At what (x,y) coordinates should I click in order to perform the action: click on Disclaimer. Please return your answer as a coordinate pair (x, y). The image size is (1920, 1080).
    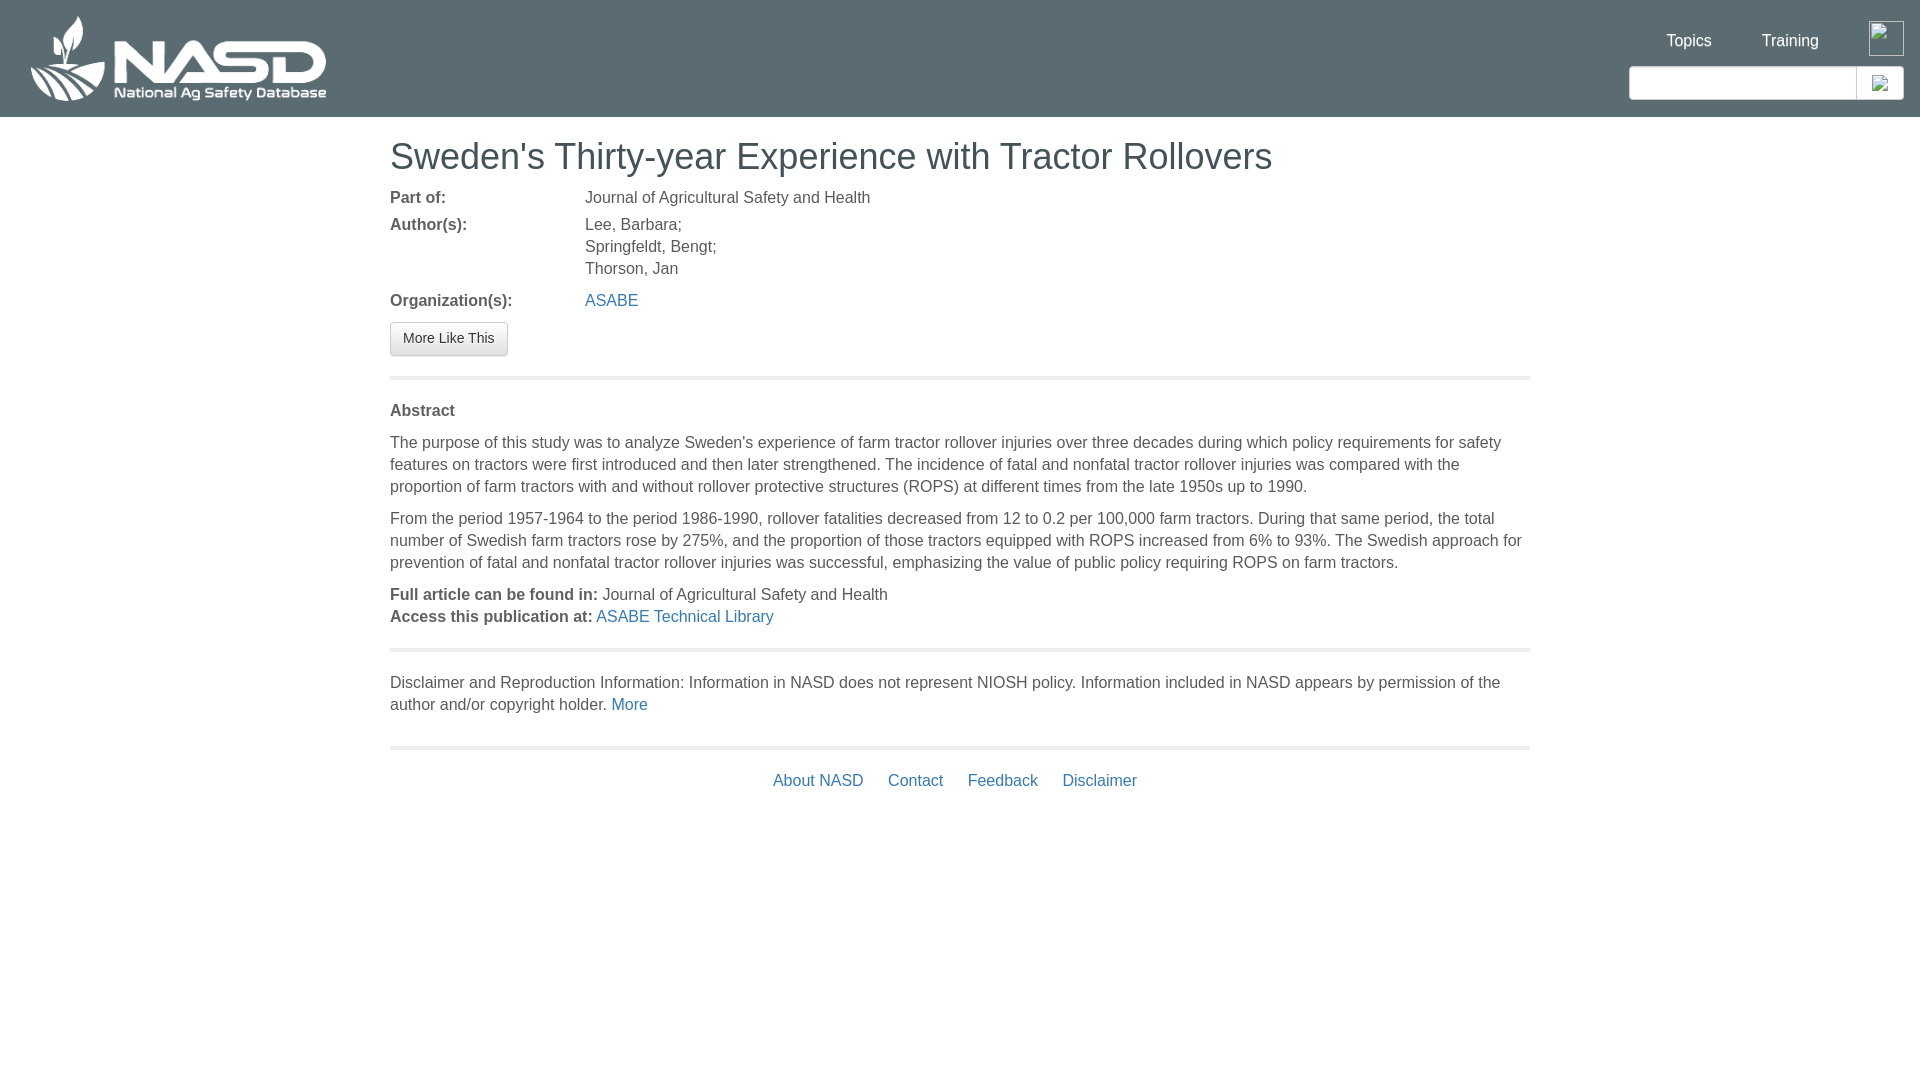
    Looking at the image, I should click on (1099, 780).